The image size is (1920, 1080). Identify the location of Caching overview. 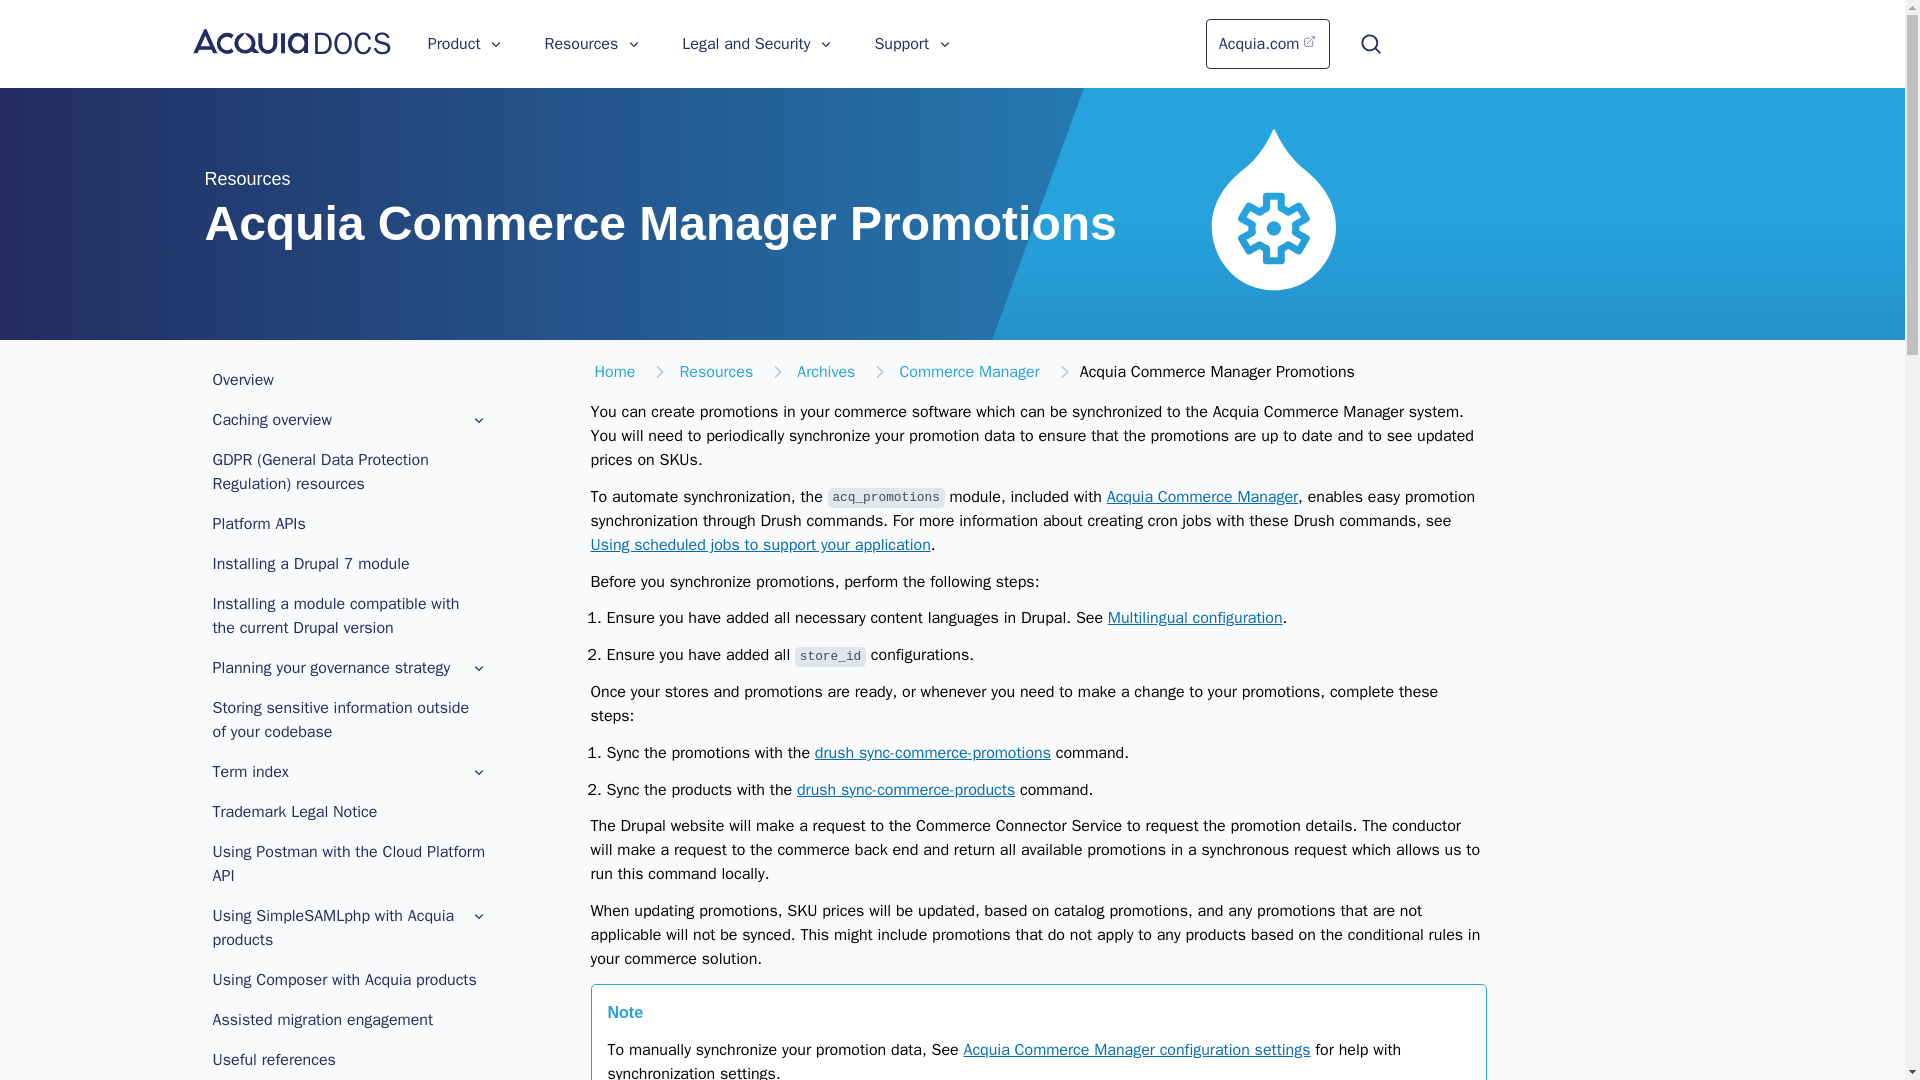
(348, 420).